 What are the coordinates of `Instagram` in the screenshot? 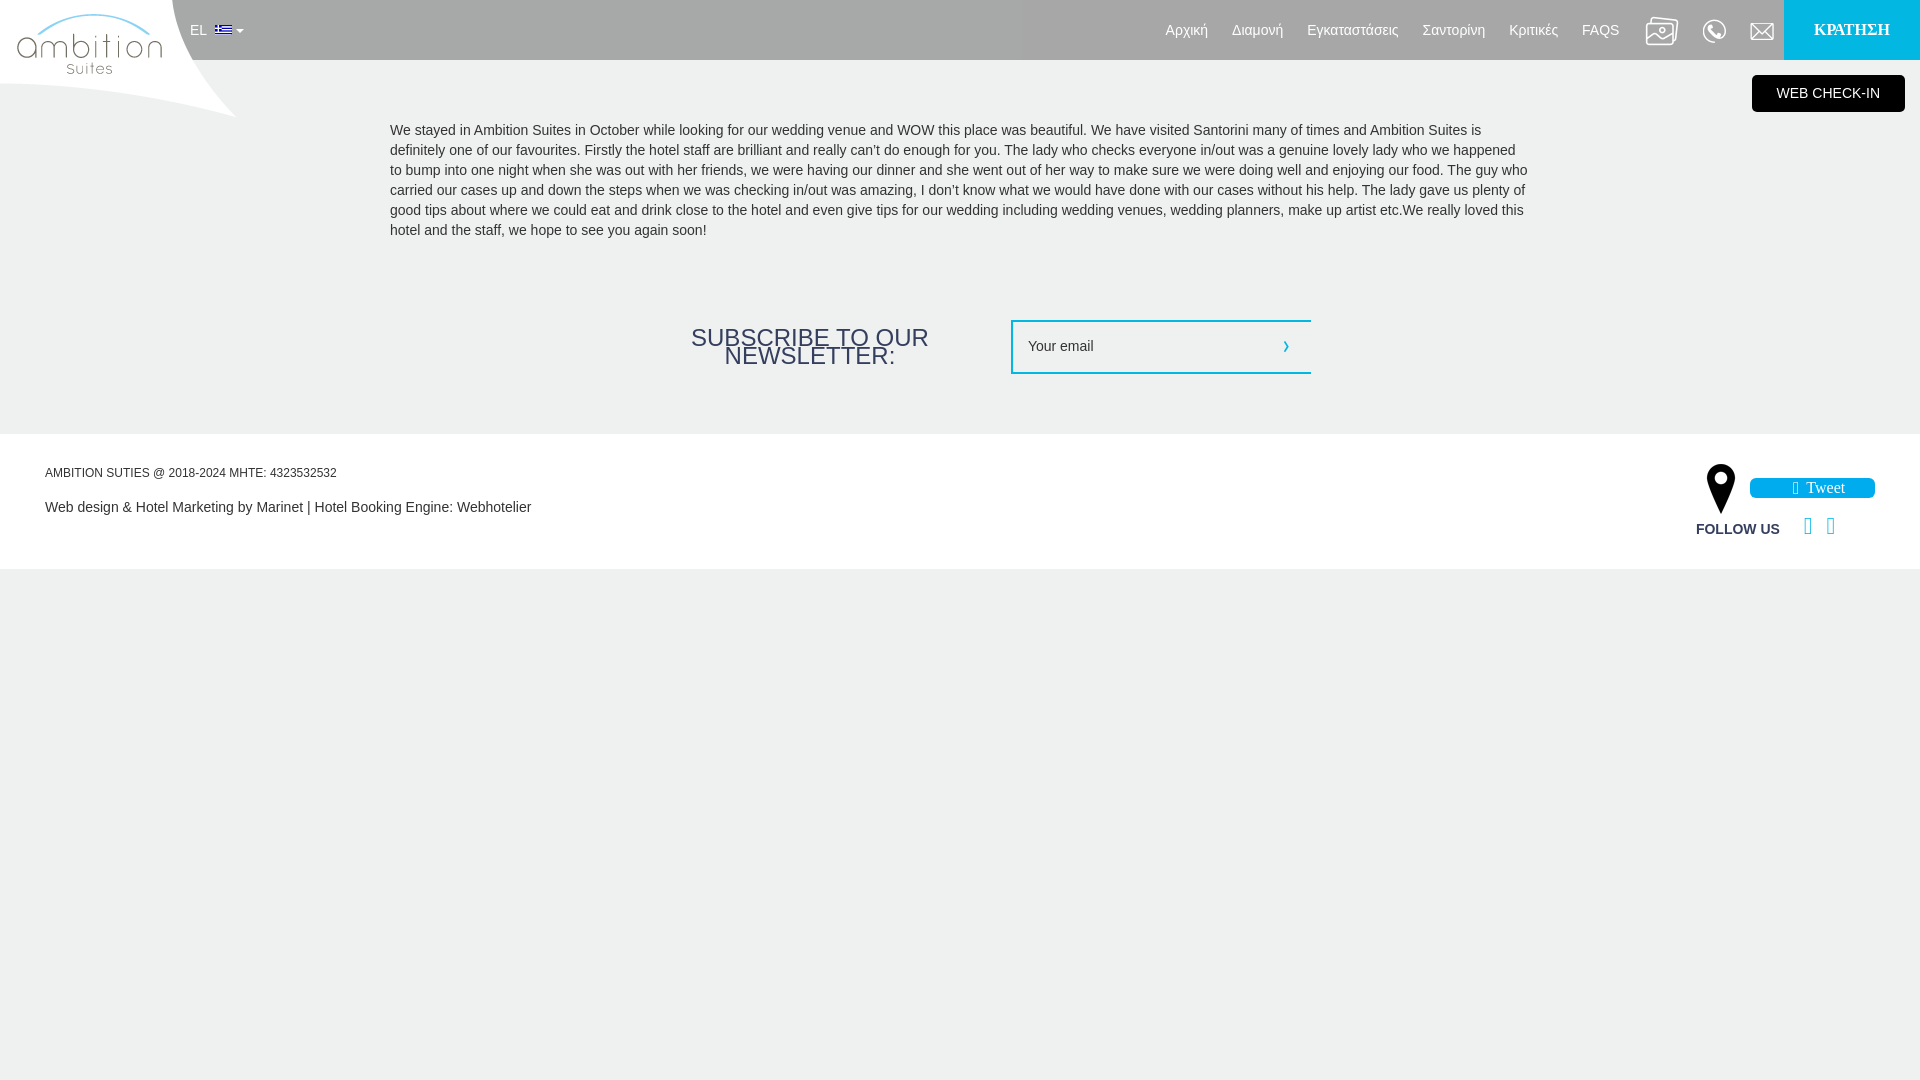 It's located at (1826, 526).